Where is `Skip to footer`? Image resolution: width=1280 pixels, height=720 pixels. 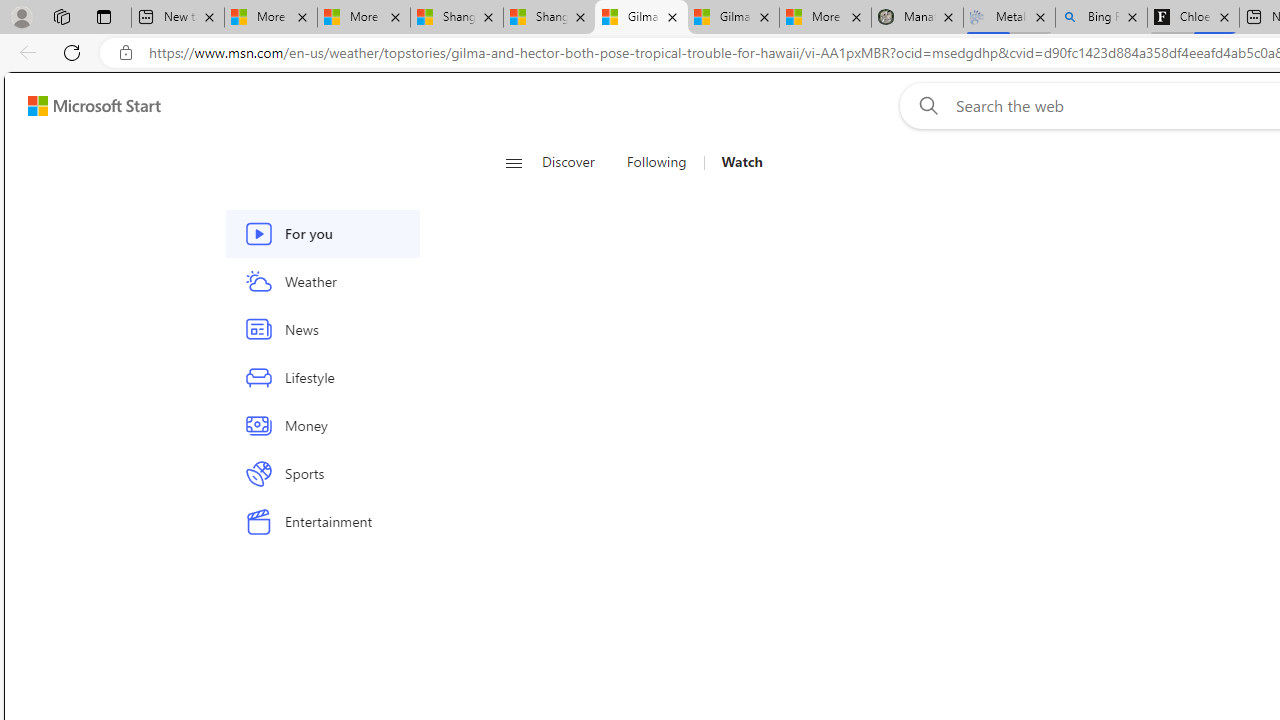
Skip to footer is located at coordinates (82, 106).